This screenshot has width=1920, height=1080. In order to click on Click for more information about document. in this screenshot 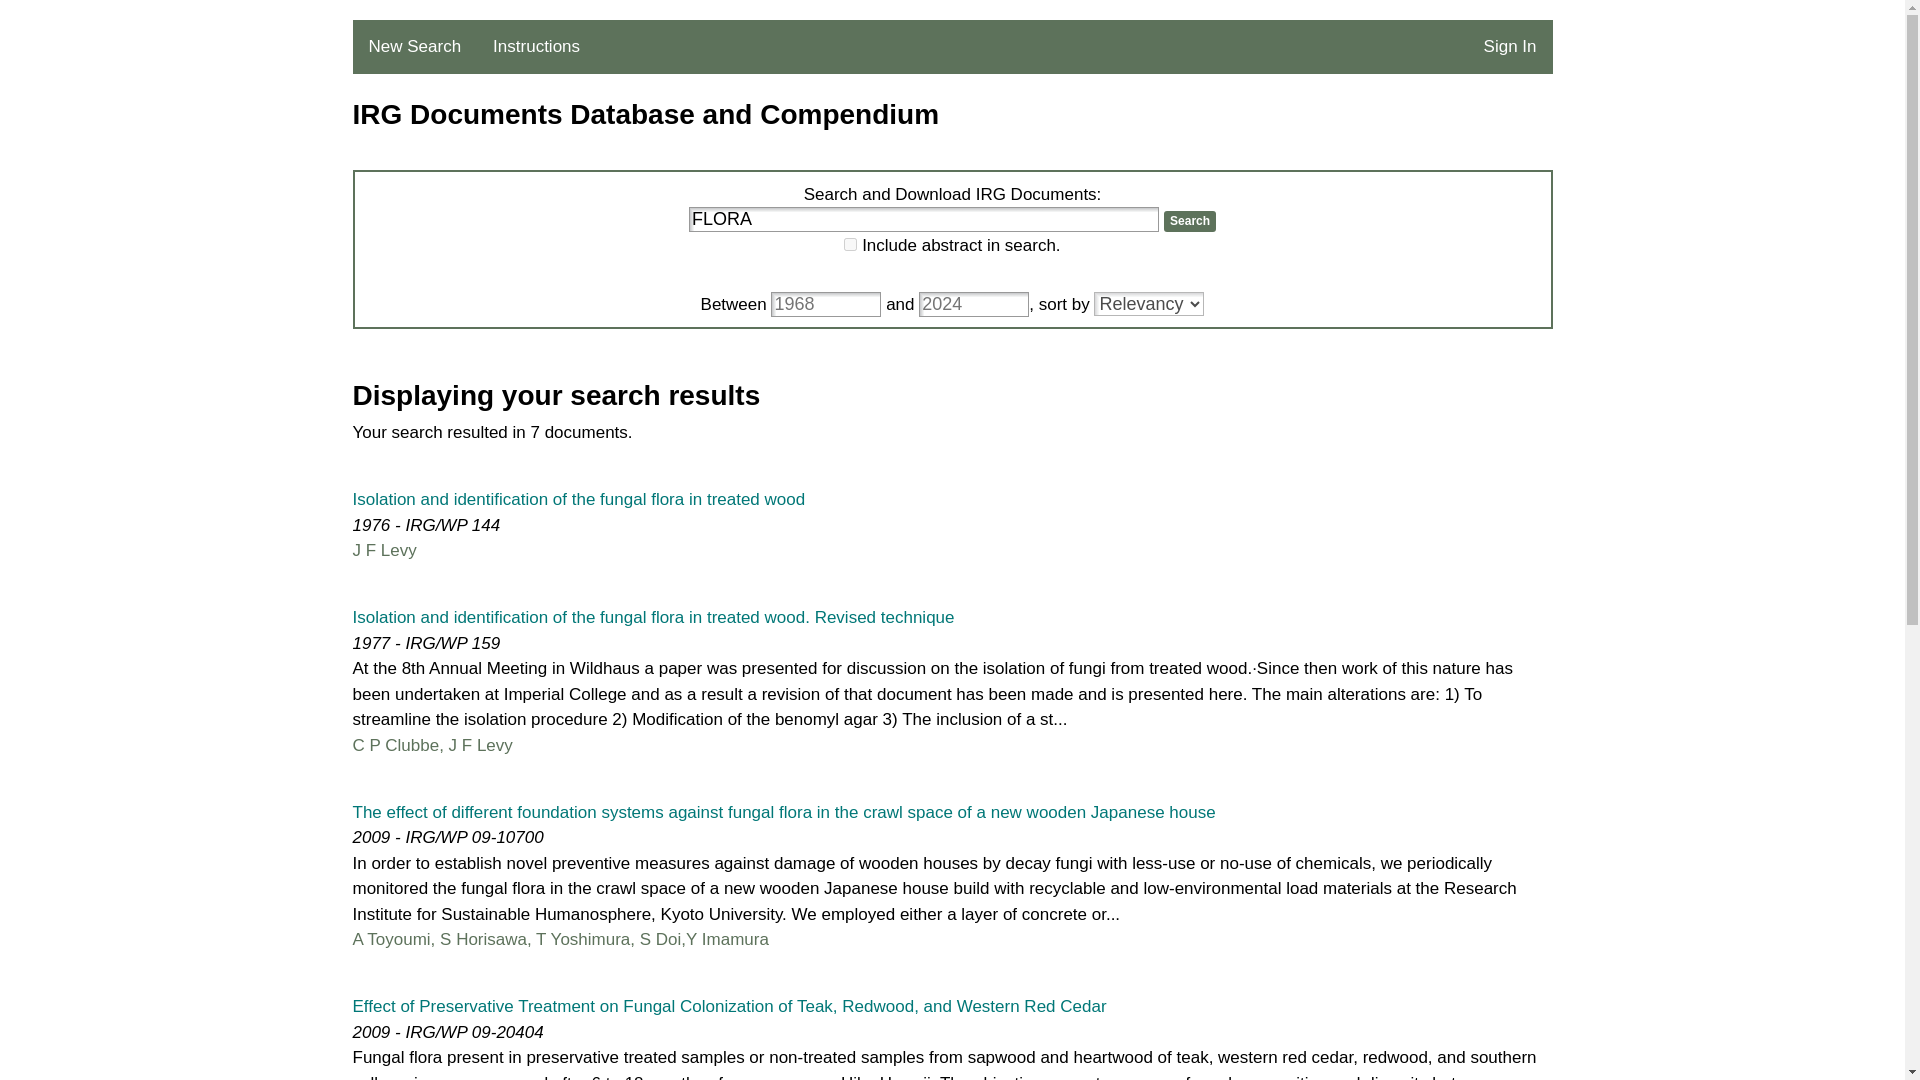, I will do `click(578, 499)`.